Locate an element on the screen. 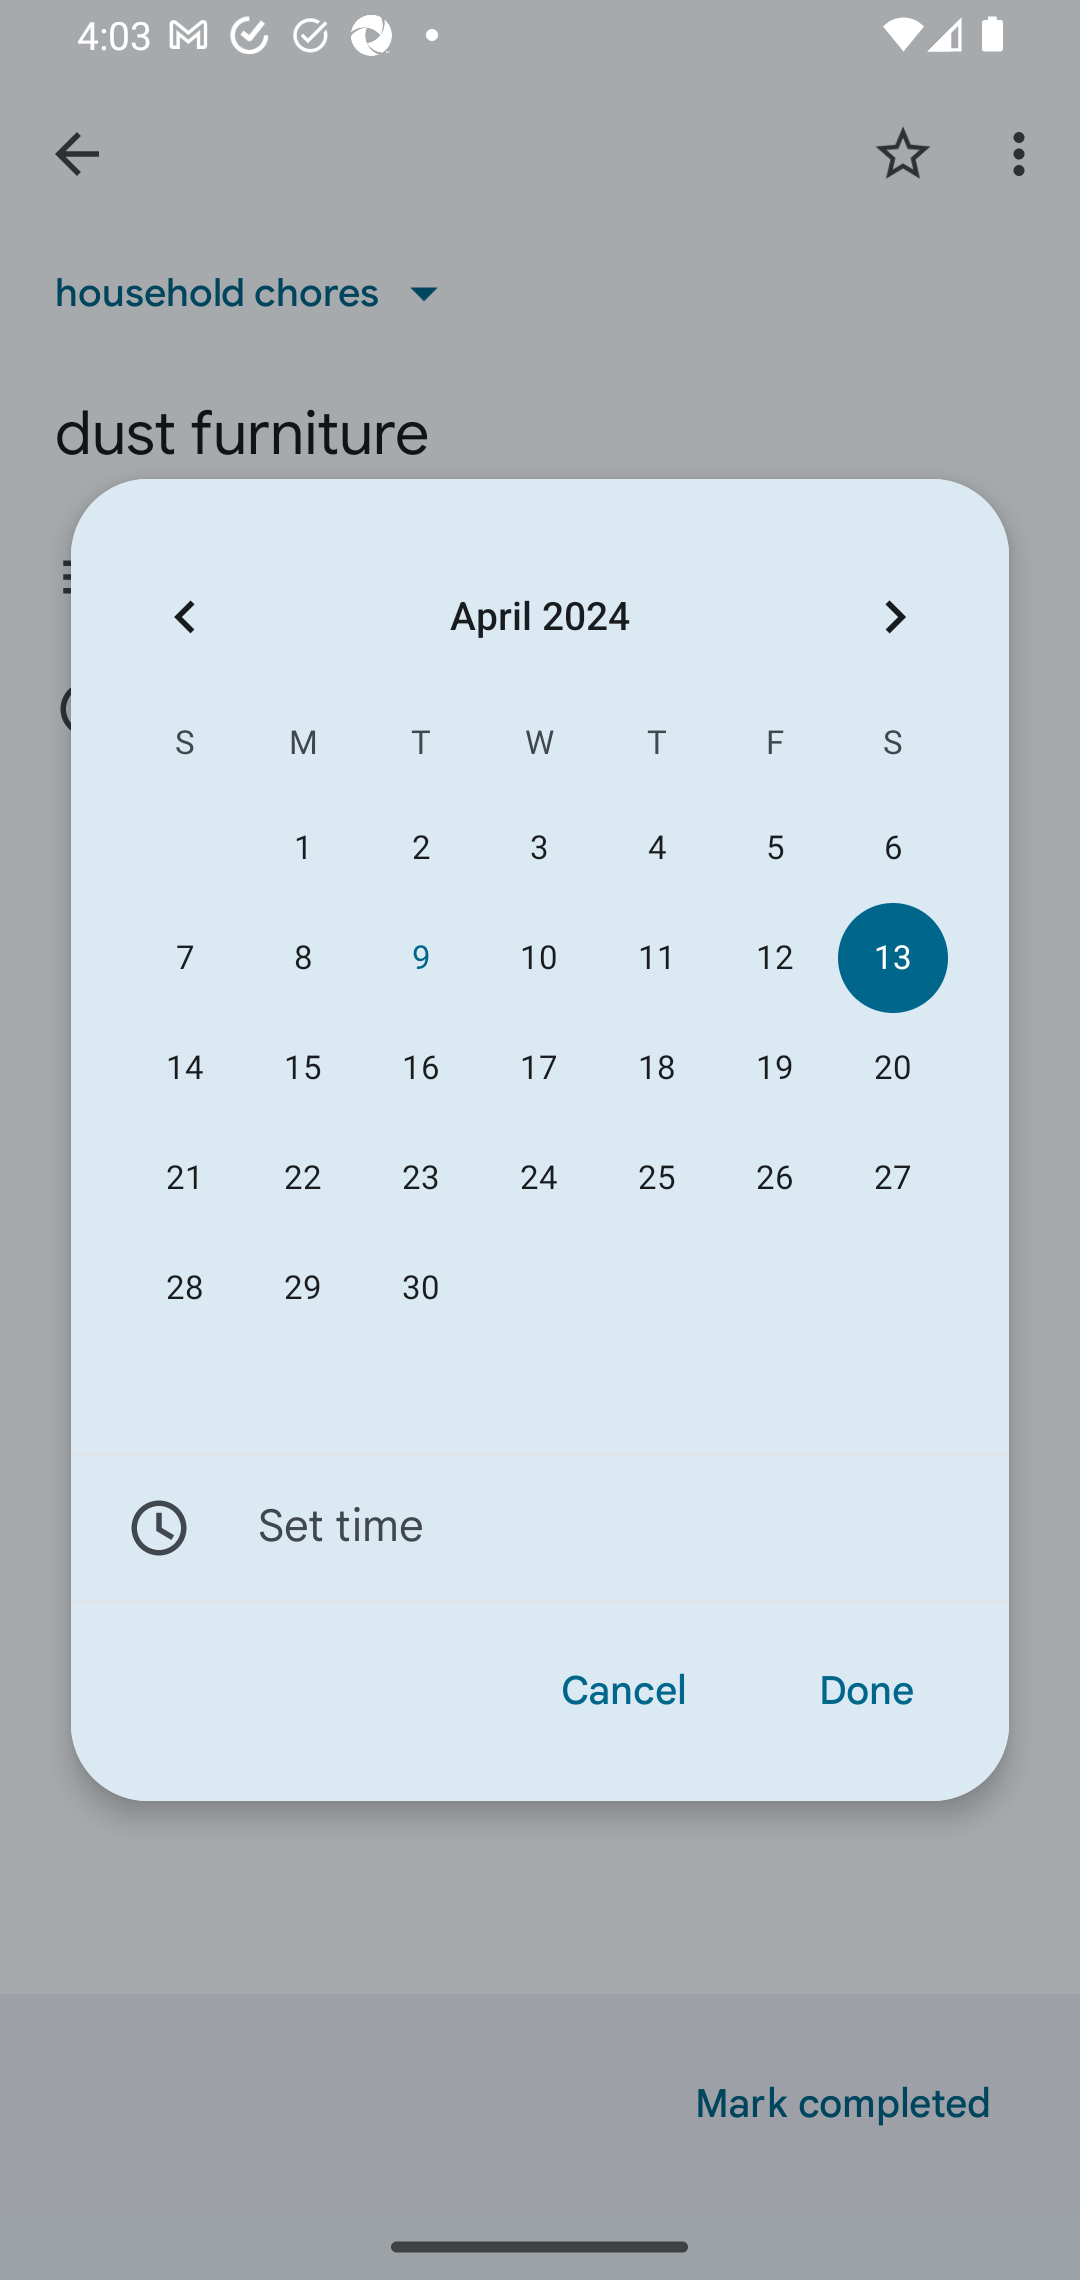 This screenshot has height=2280, width=1080. 5 05 April 2024 is located at coordinates (774, 848).